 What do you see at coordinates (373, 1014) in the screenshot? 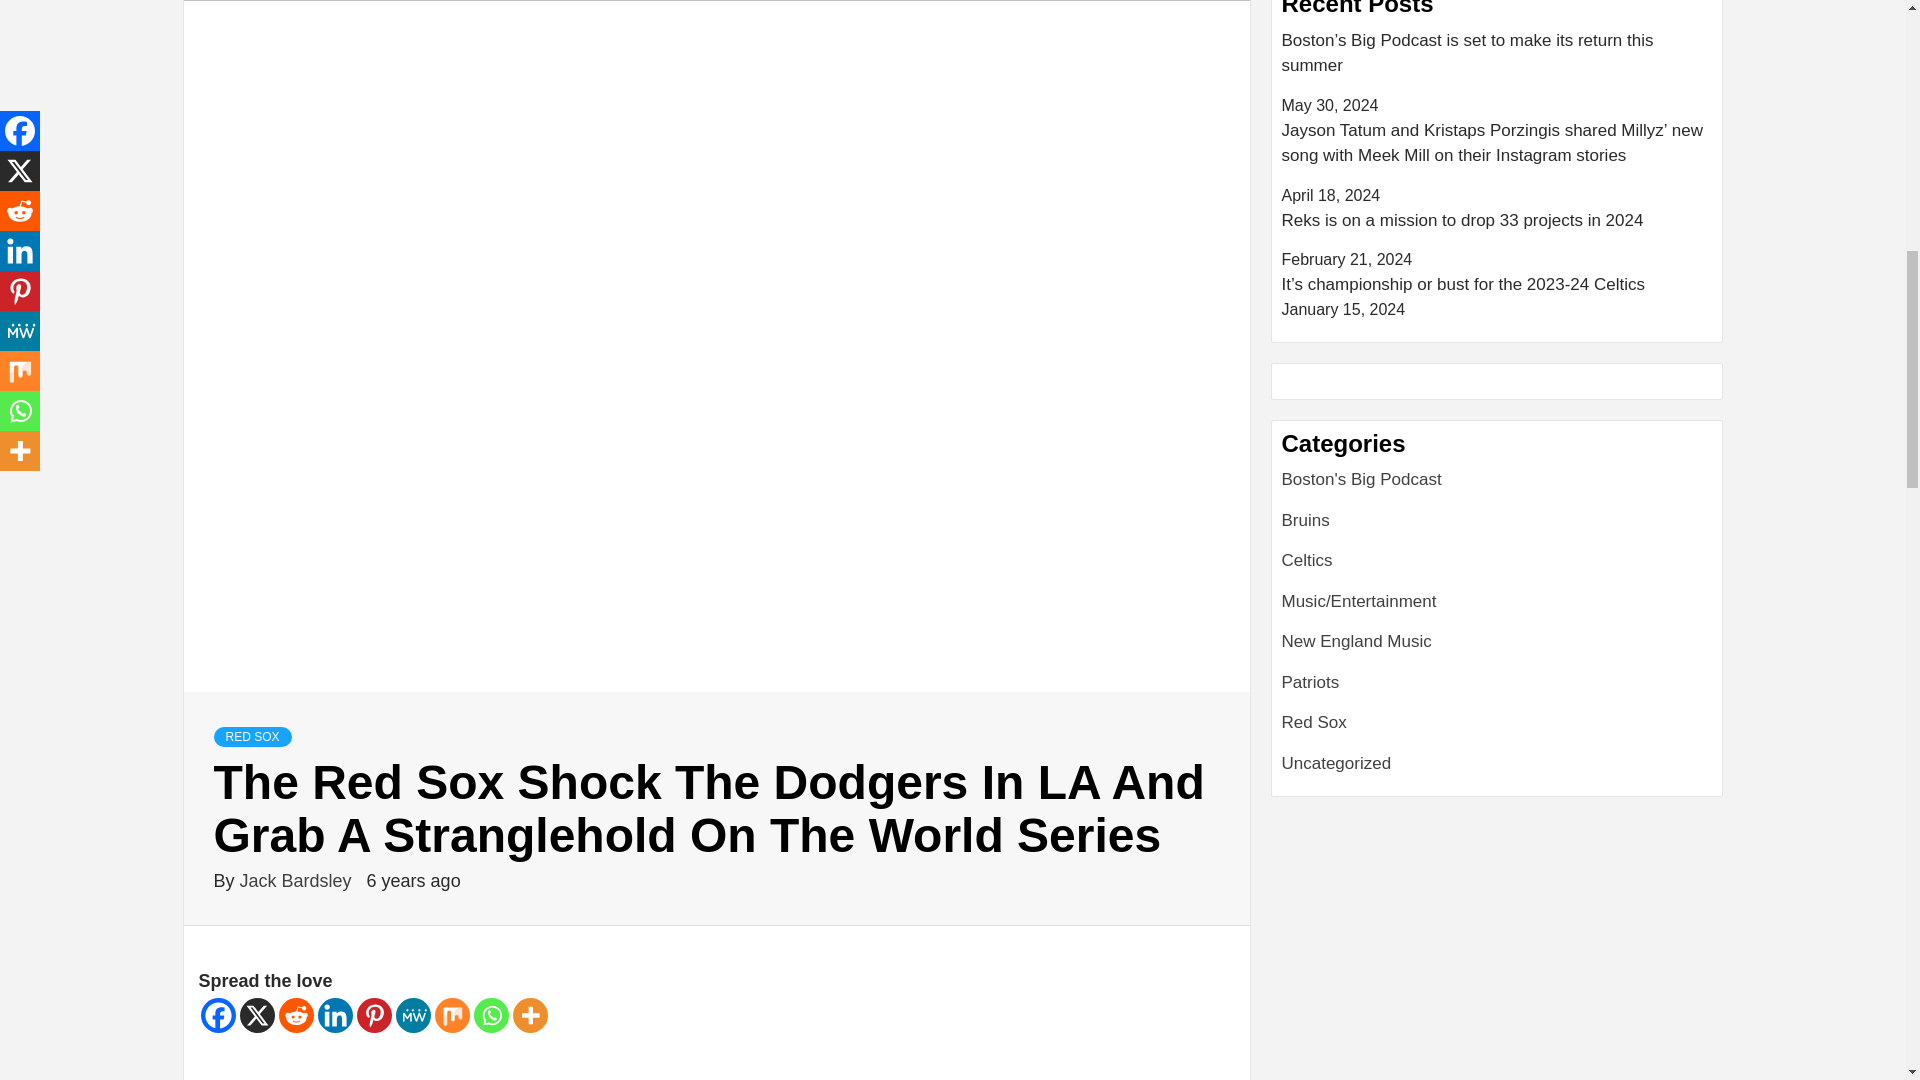
I see `Pinterest` at bounding box center [373, 1014].